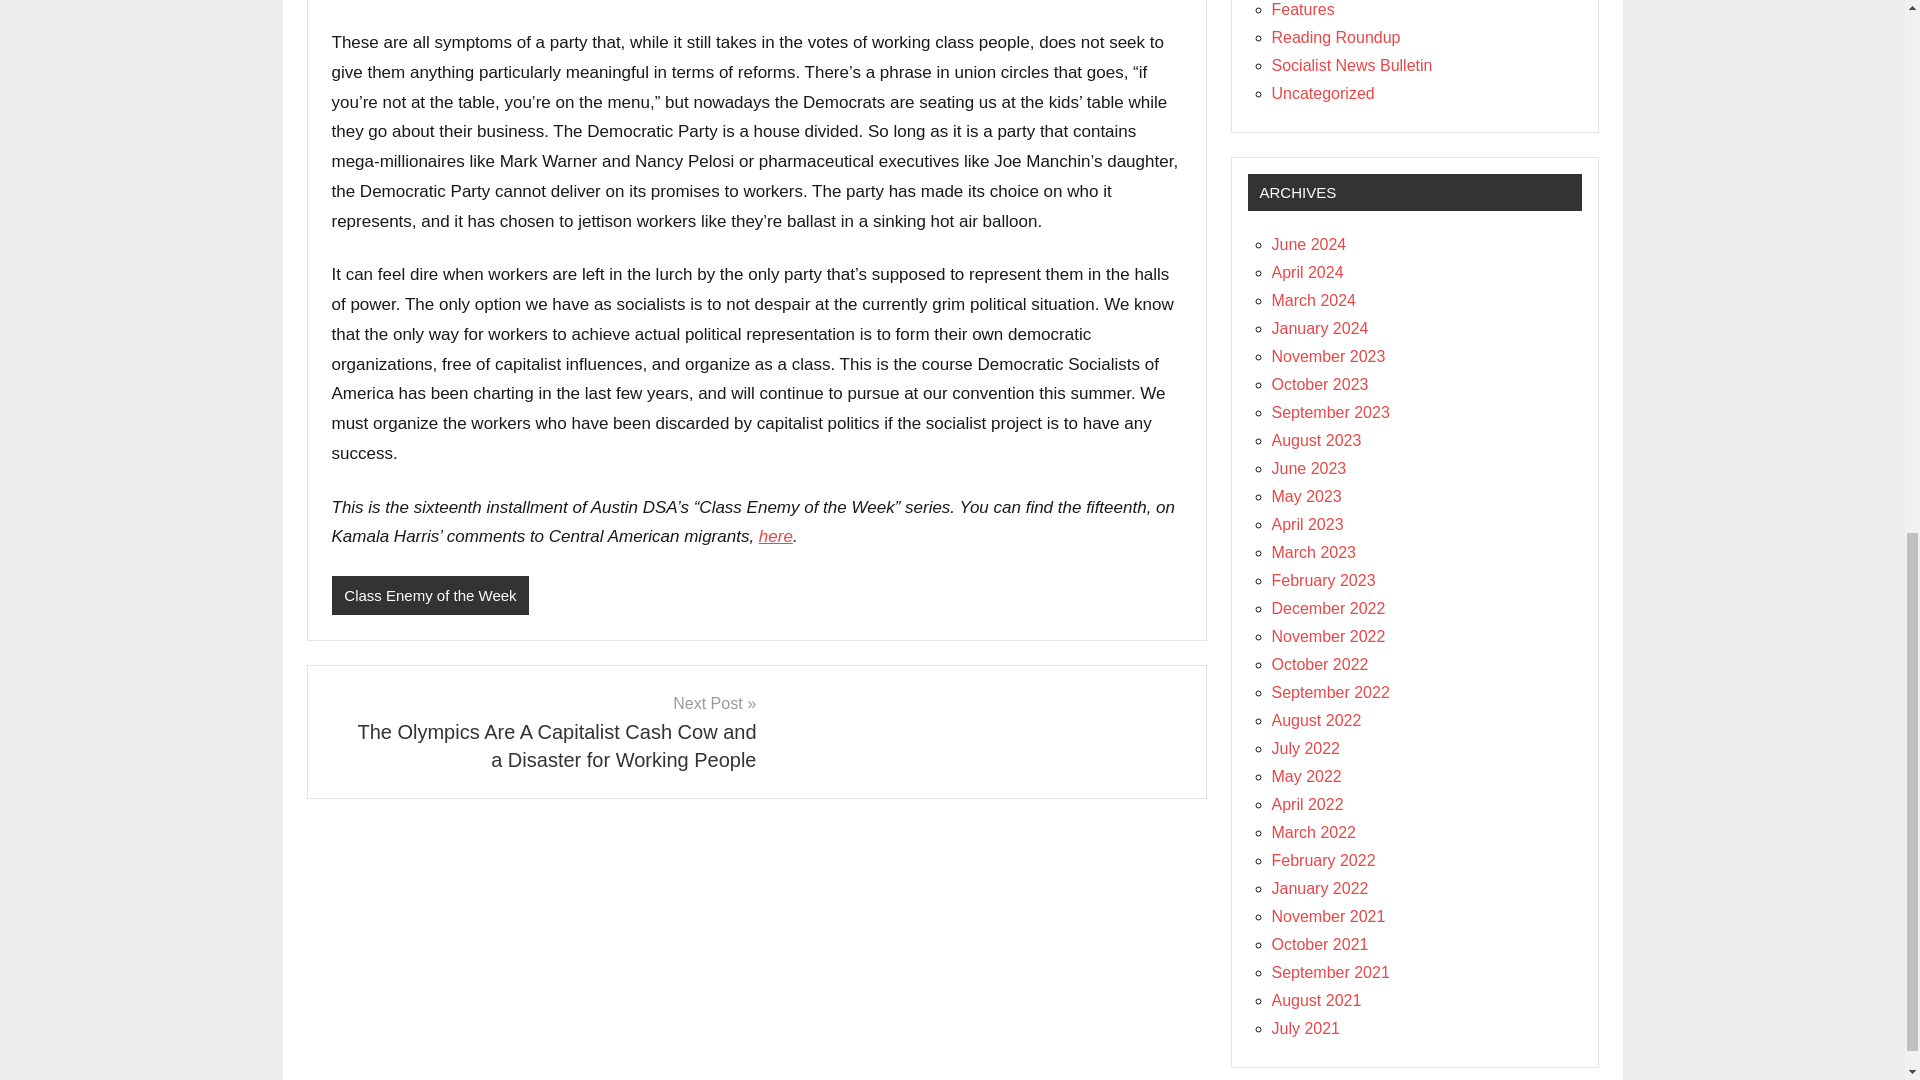 This screenshot has height=1080, width=1920. Describe the element at coordinates (1322, 93) in the screenshot. I see `Uncategorized` at that location.